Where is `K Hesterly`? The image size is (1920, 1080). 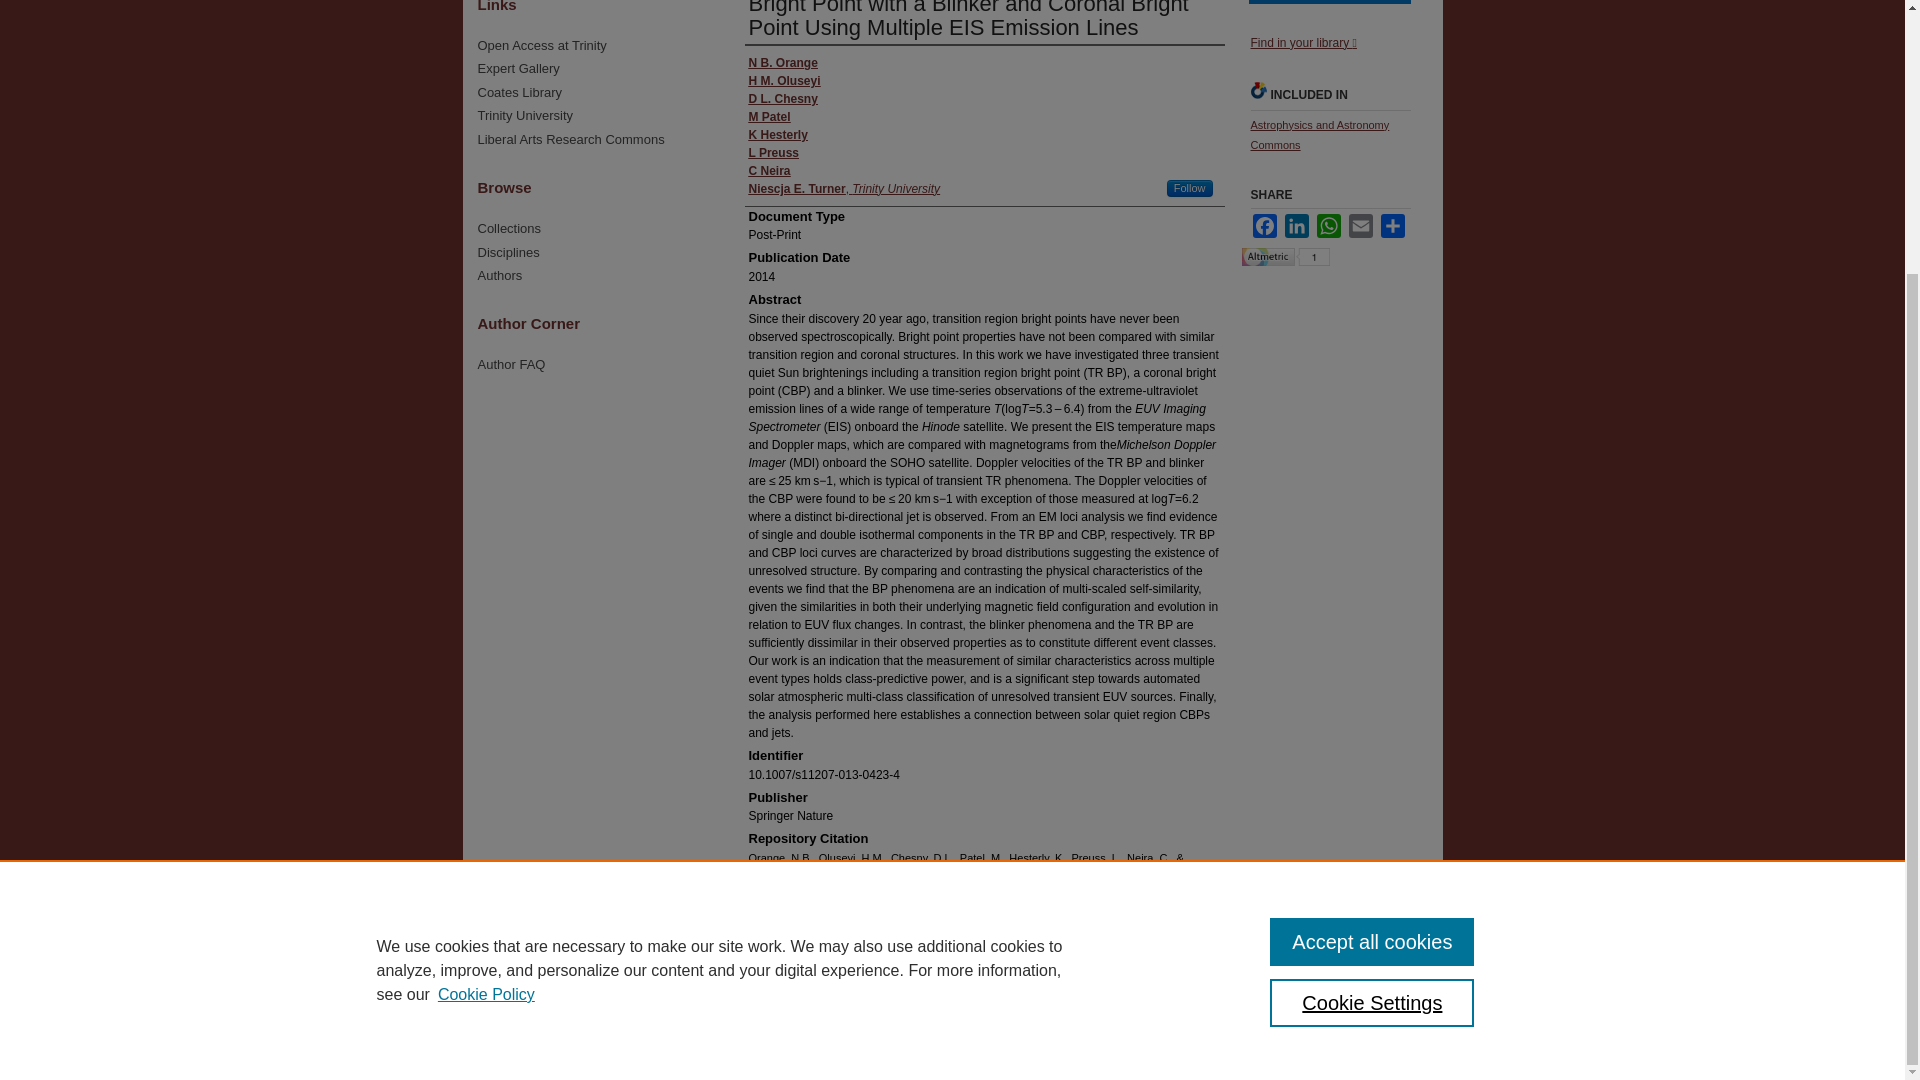
K Hesterly is located at coordinates (777, 134).